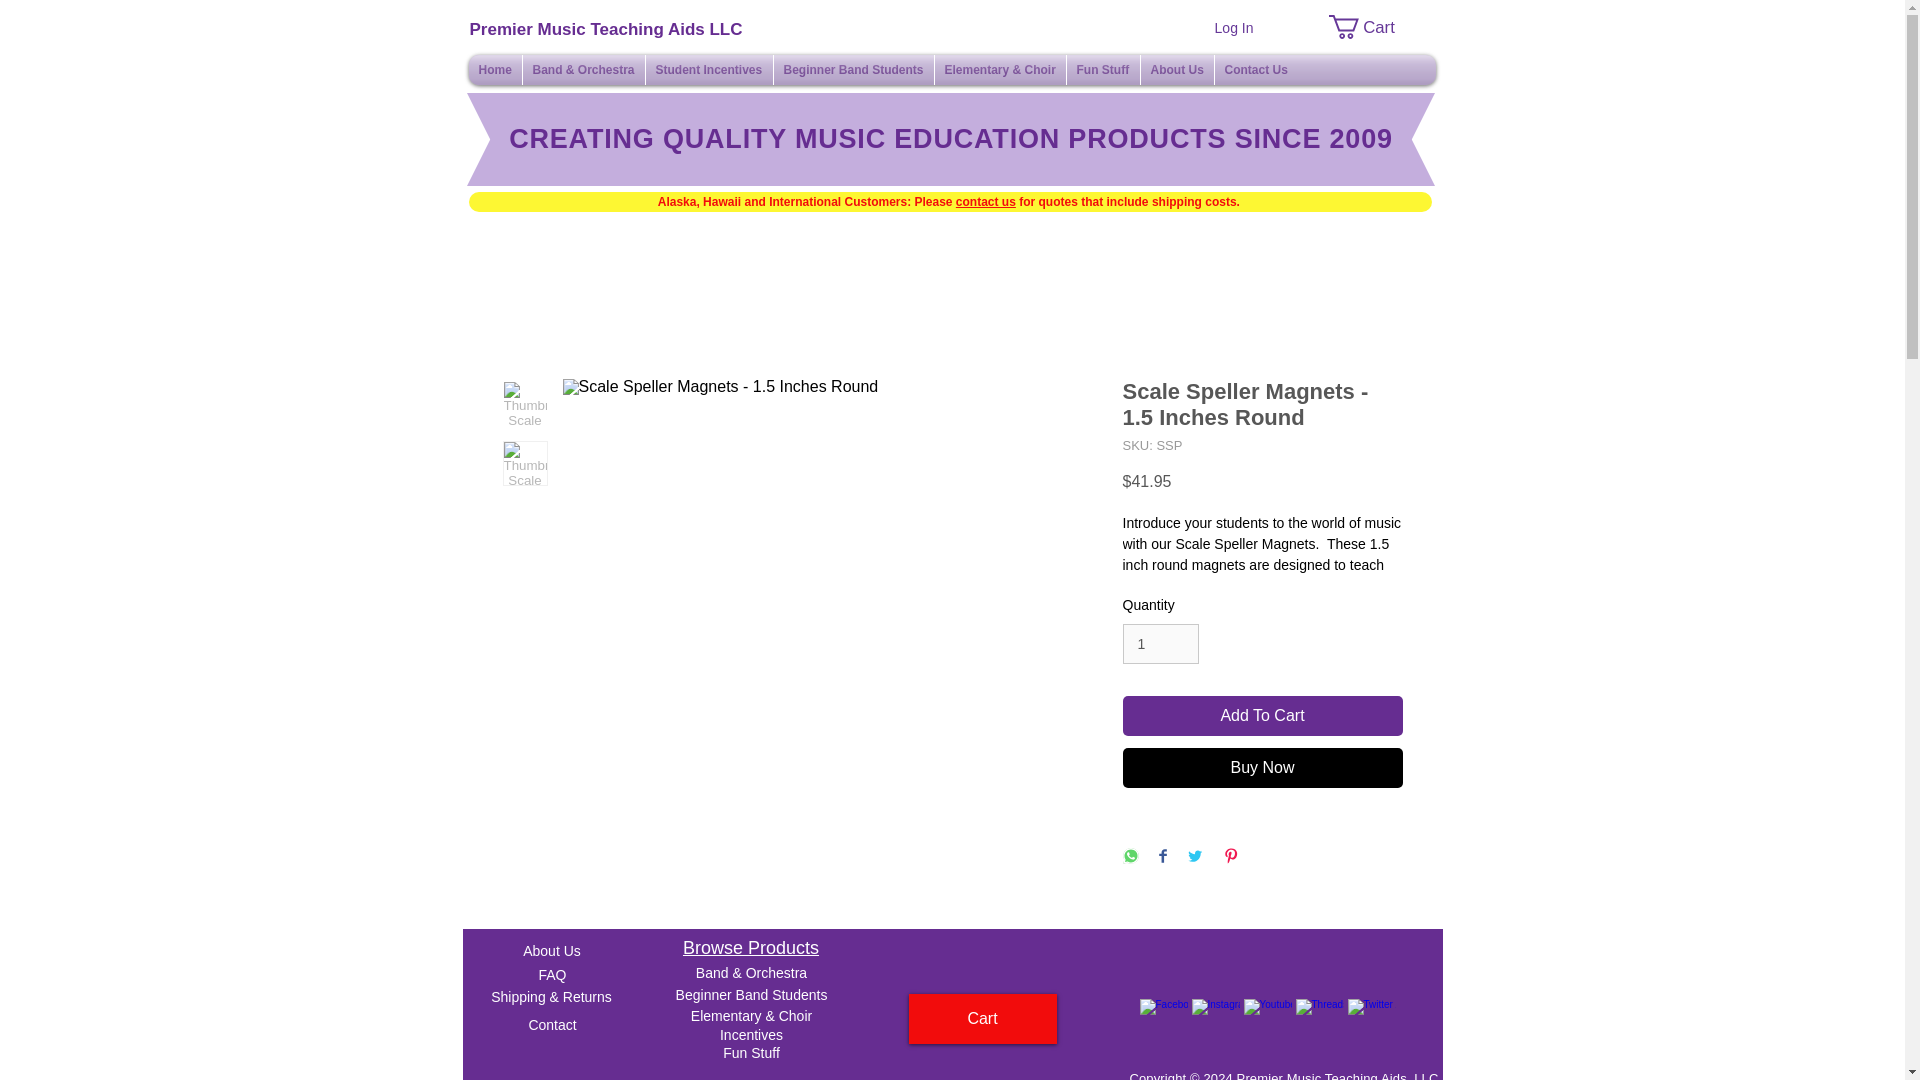 The height and width of the screenshot is (1080, 1920). Describe the element at coordinates (1160, 644) in the screenshot. I see `1` at that location.